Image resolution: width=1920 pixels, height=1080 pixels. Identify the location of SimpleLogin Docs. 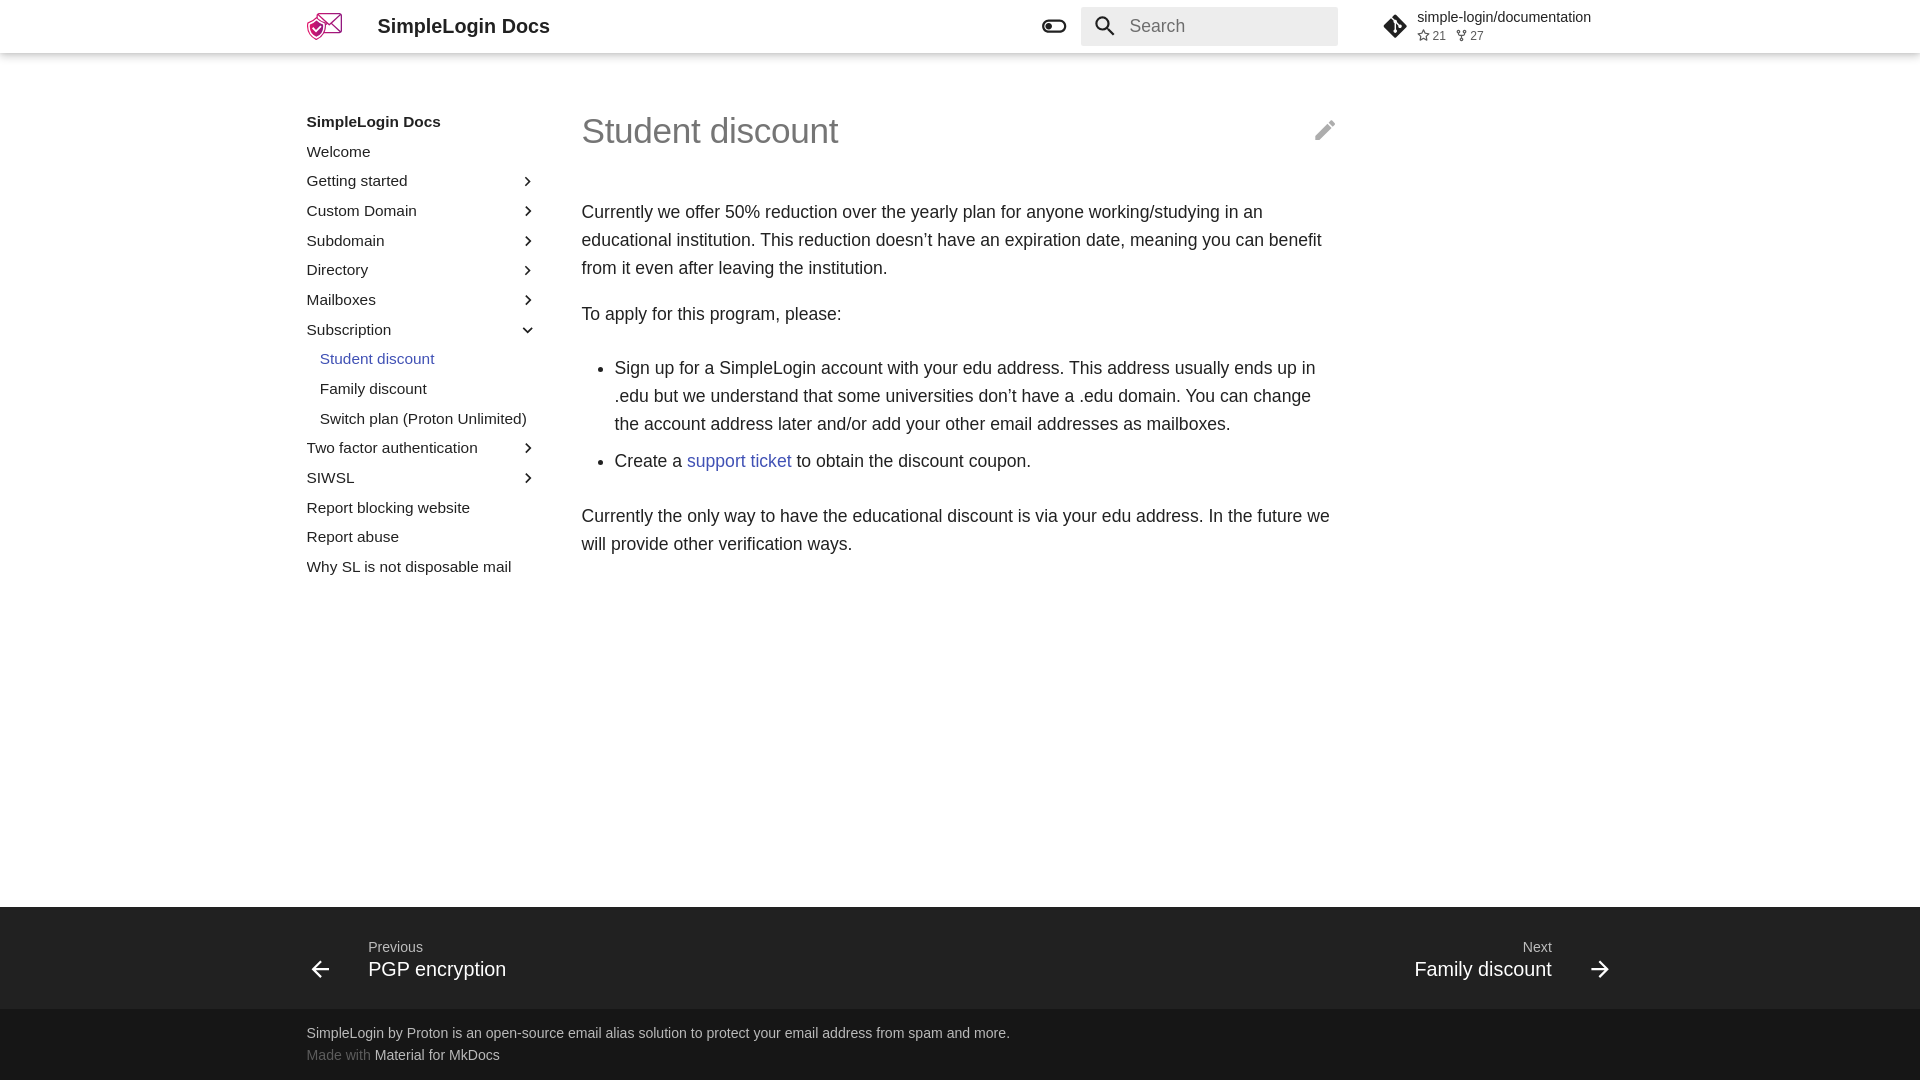
(324, 26).